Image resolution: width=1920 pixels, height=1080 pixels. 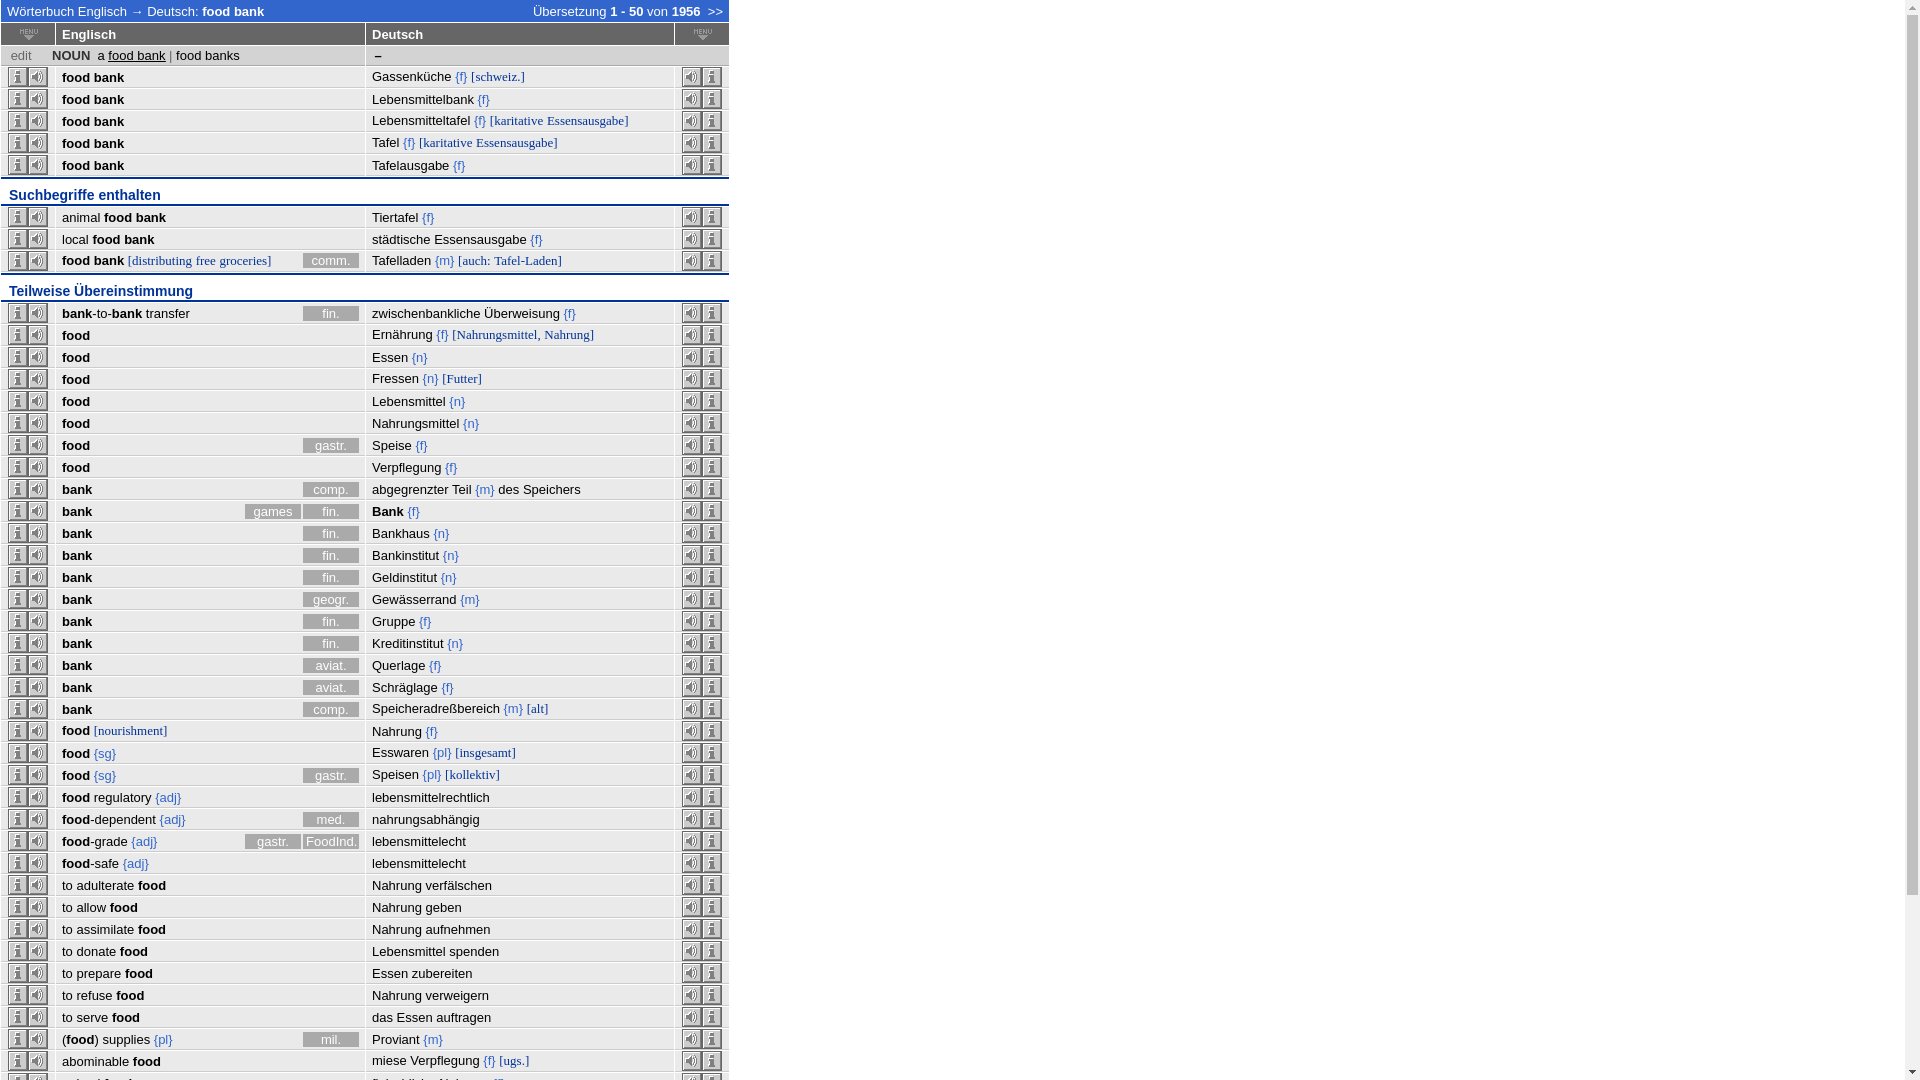 I want to click on bank, so click(x=77, y=556).